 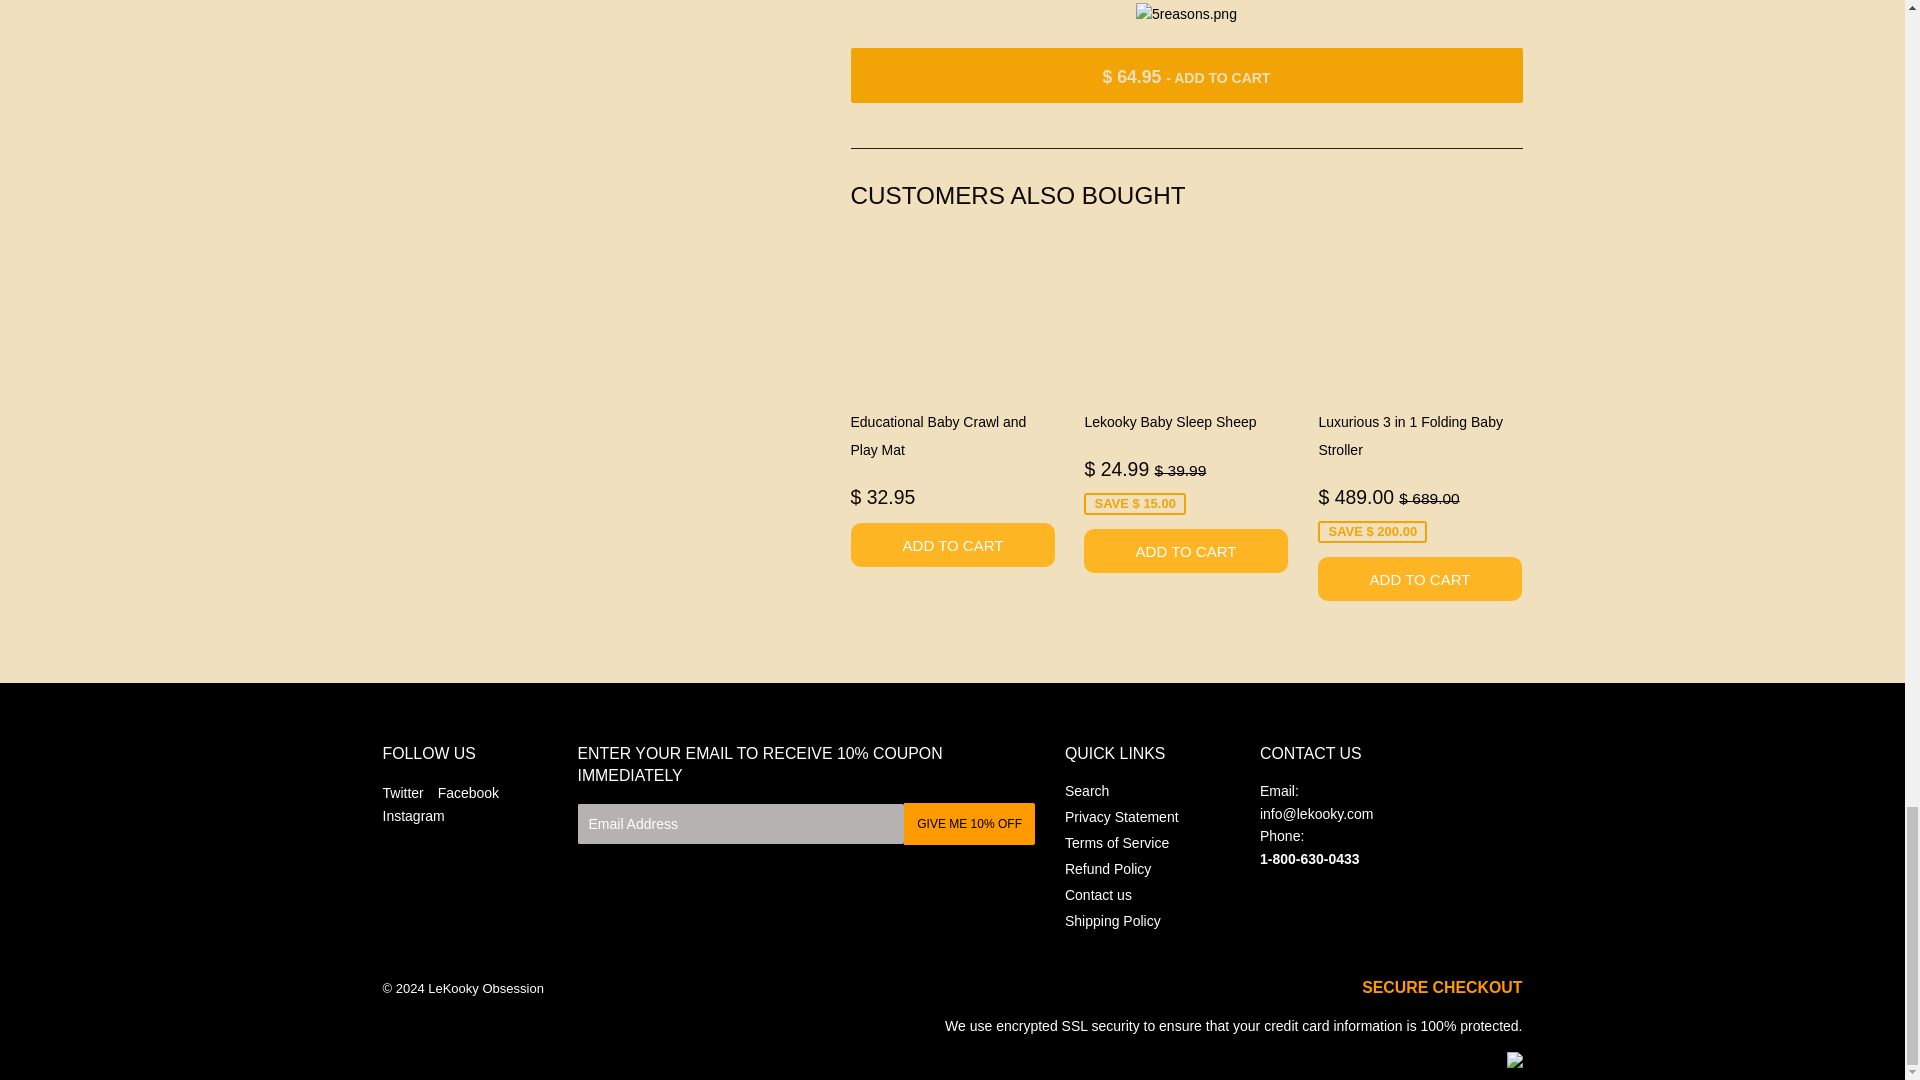 I want to click on LeKooky Obsession on Instagram, so click(x=412, y=816).